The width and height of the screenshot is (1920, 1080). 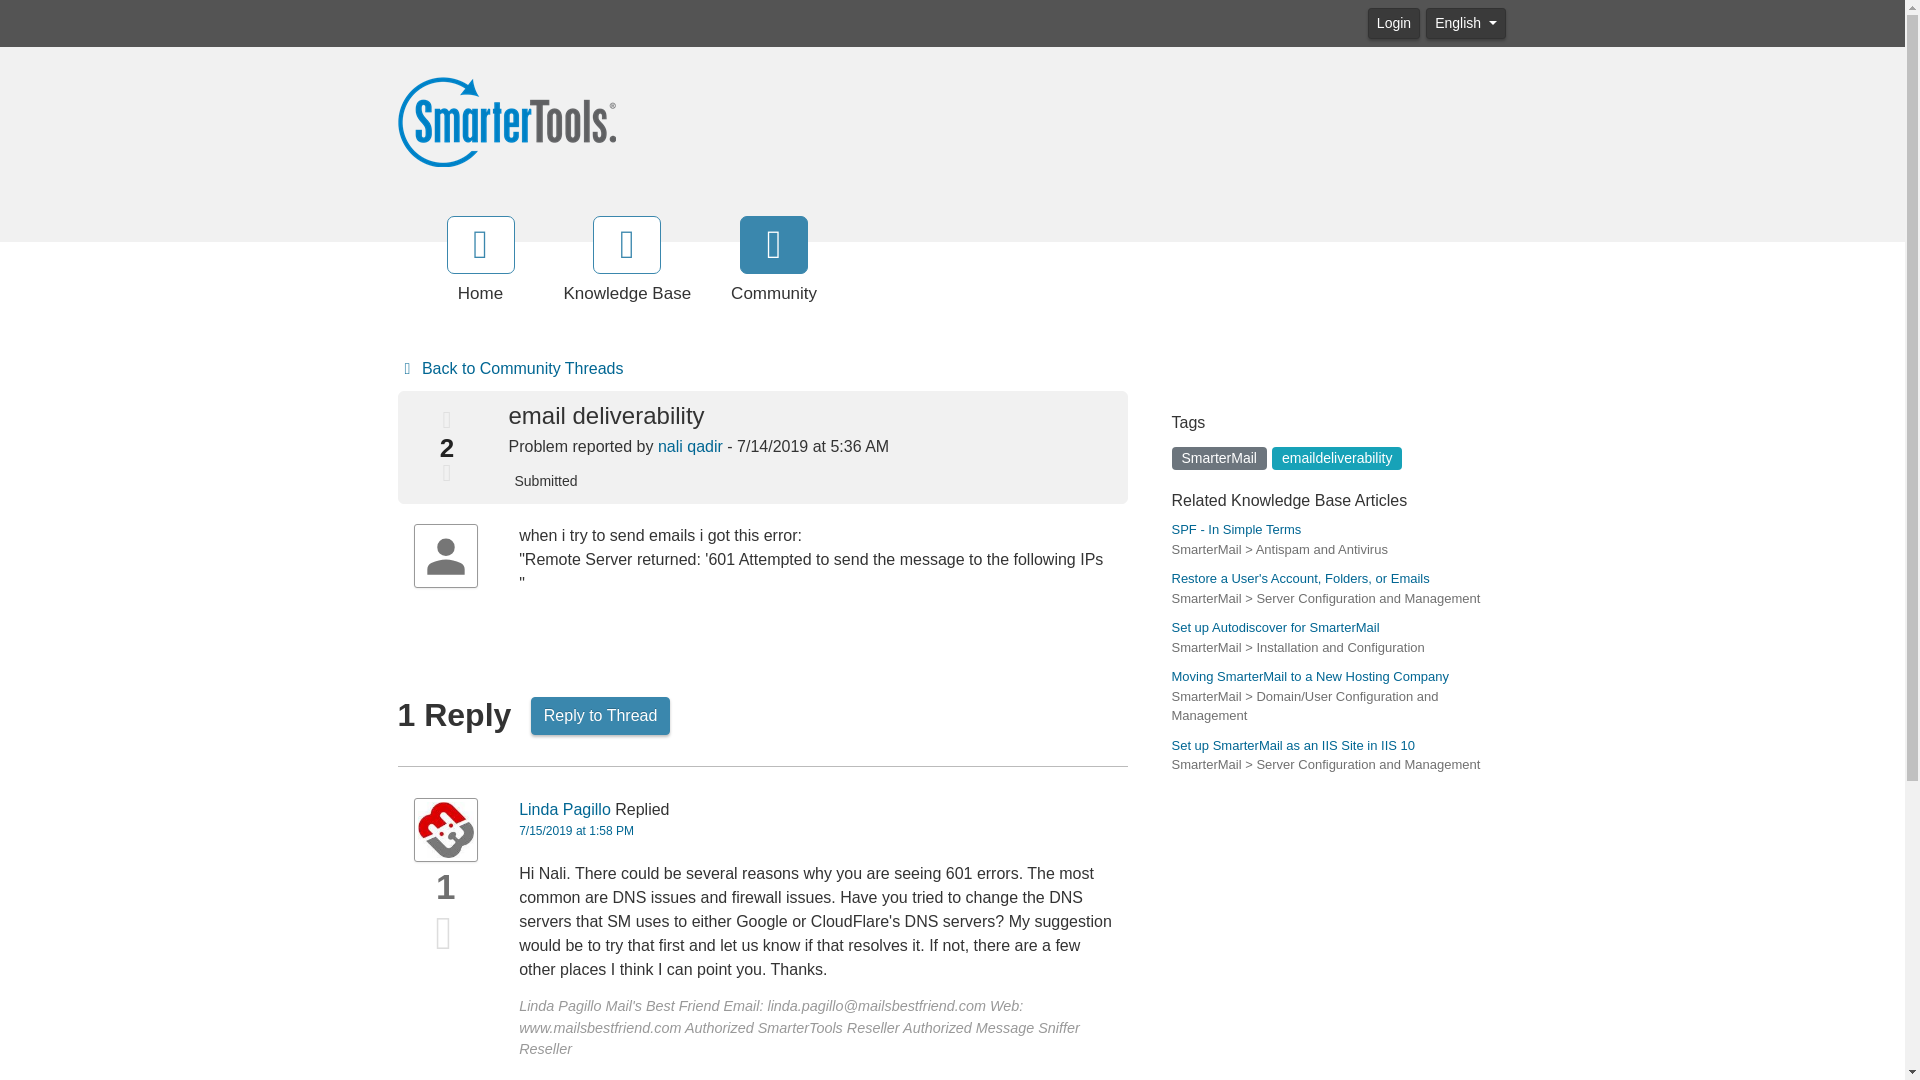 I want to click on Knowledge Base, so click(x=628, y=261).